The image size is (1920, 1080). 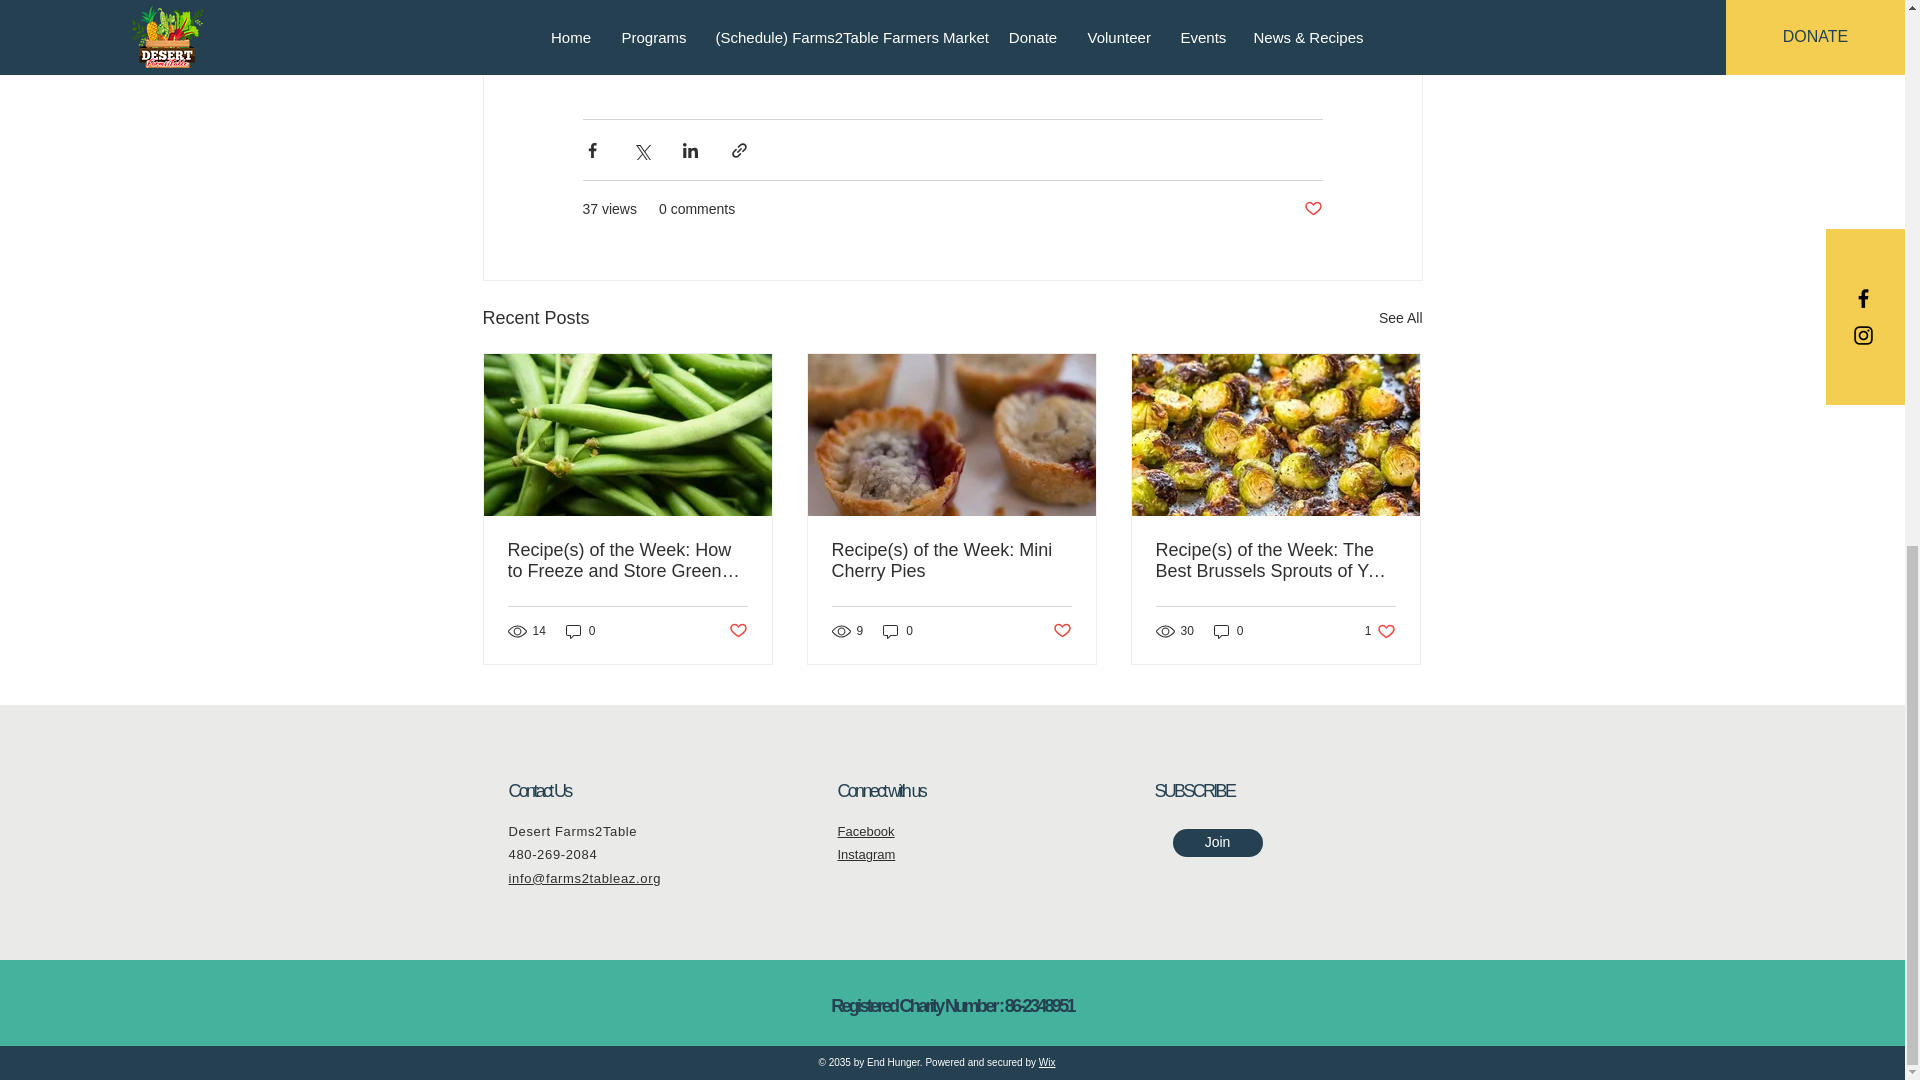 What do you see at coordinates (580, 630) in the screenshot?
I see `0` at bounding box center [580, 630].